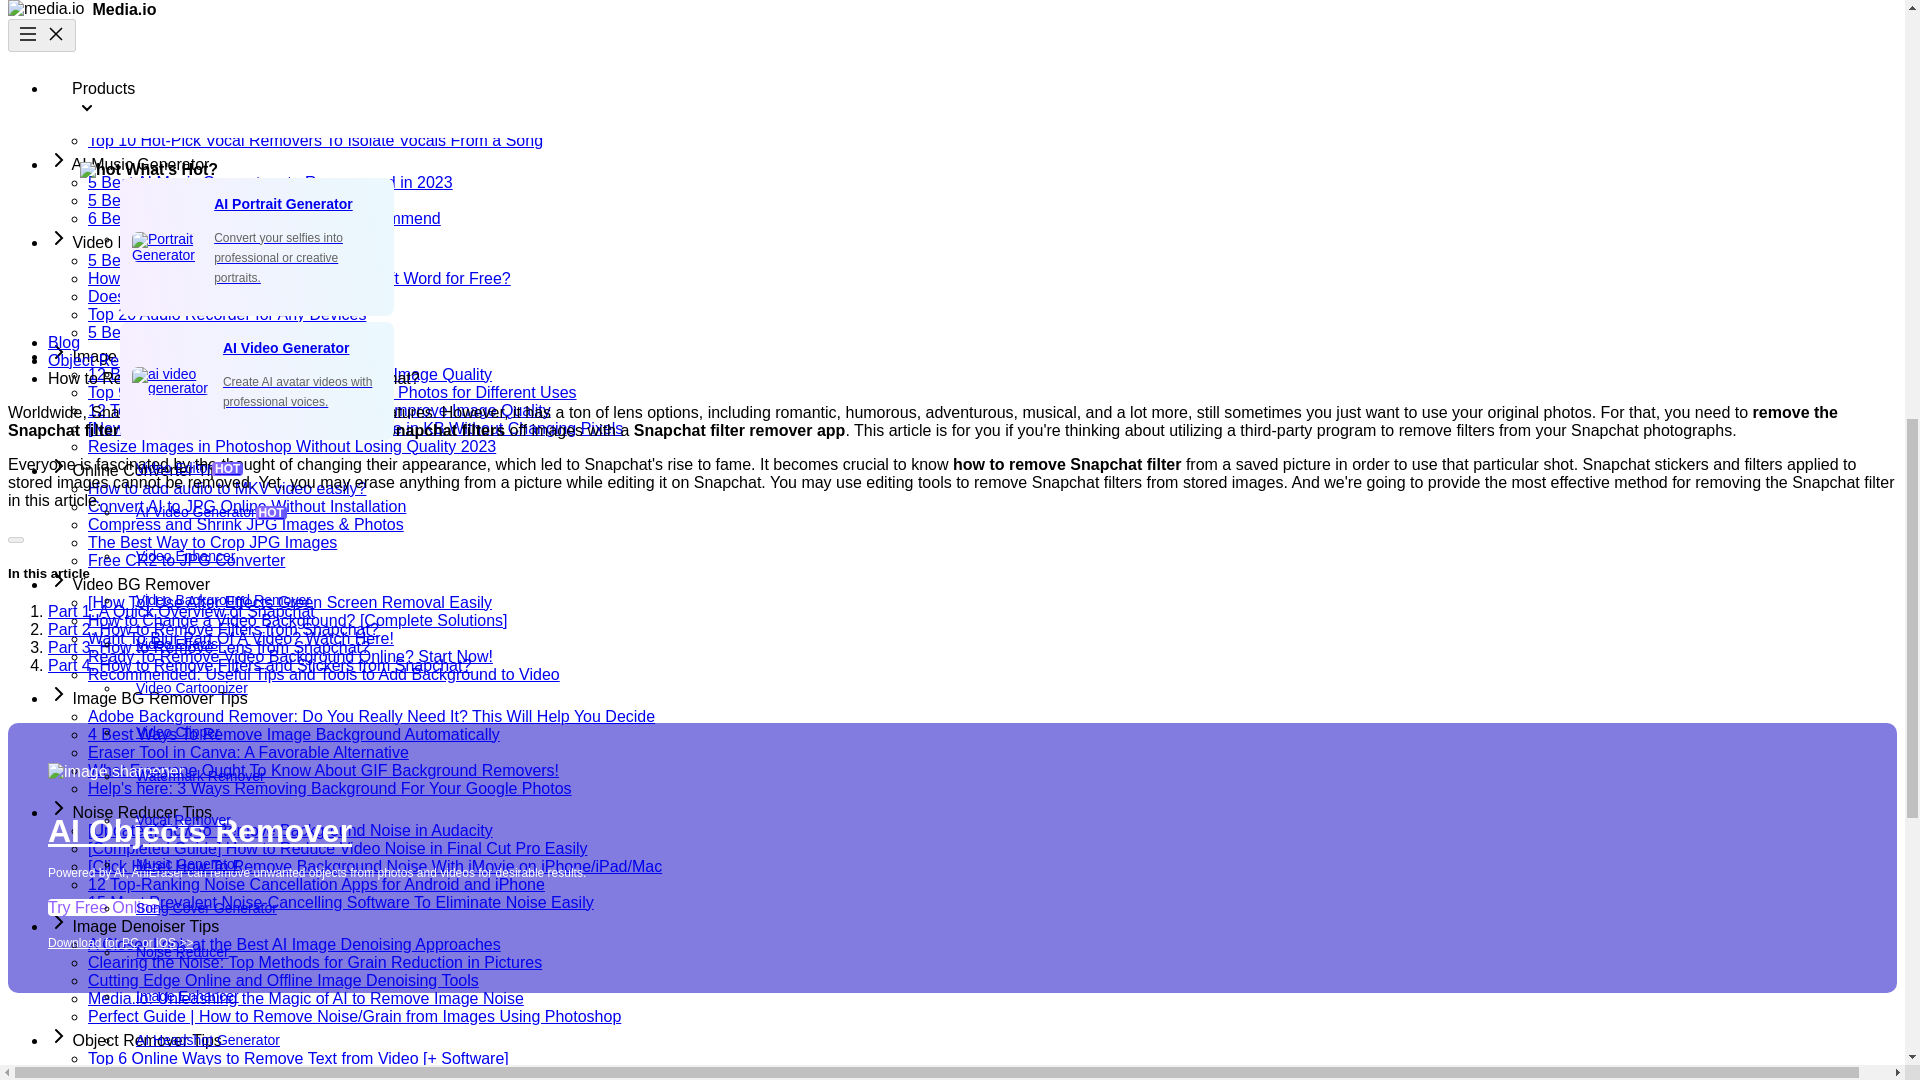  What do you see at coordinates (307, 853) in the screenshot?
I see `Photo Colorizer` at bounding box center [307, 853].